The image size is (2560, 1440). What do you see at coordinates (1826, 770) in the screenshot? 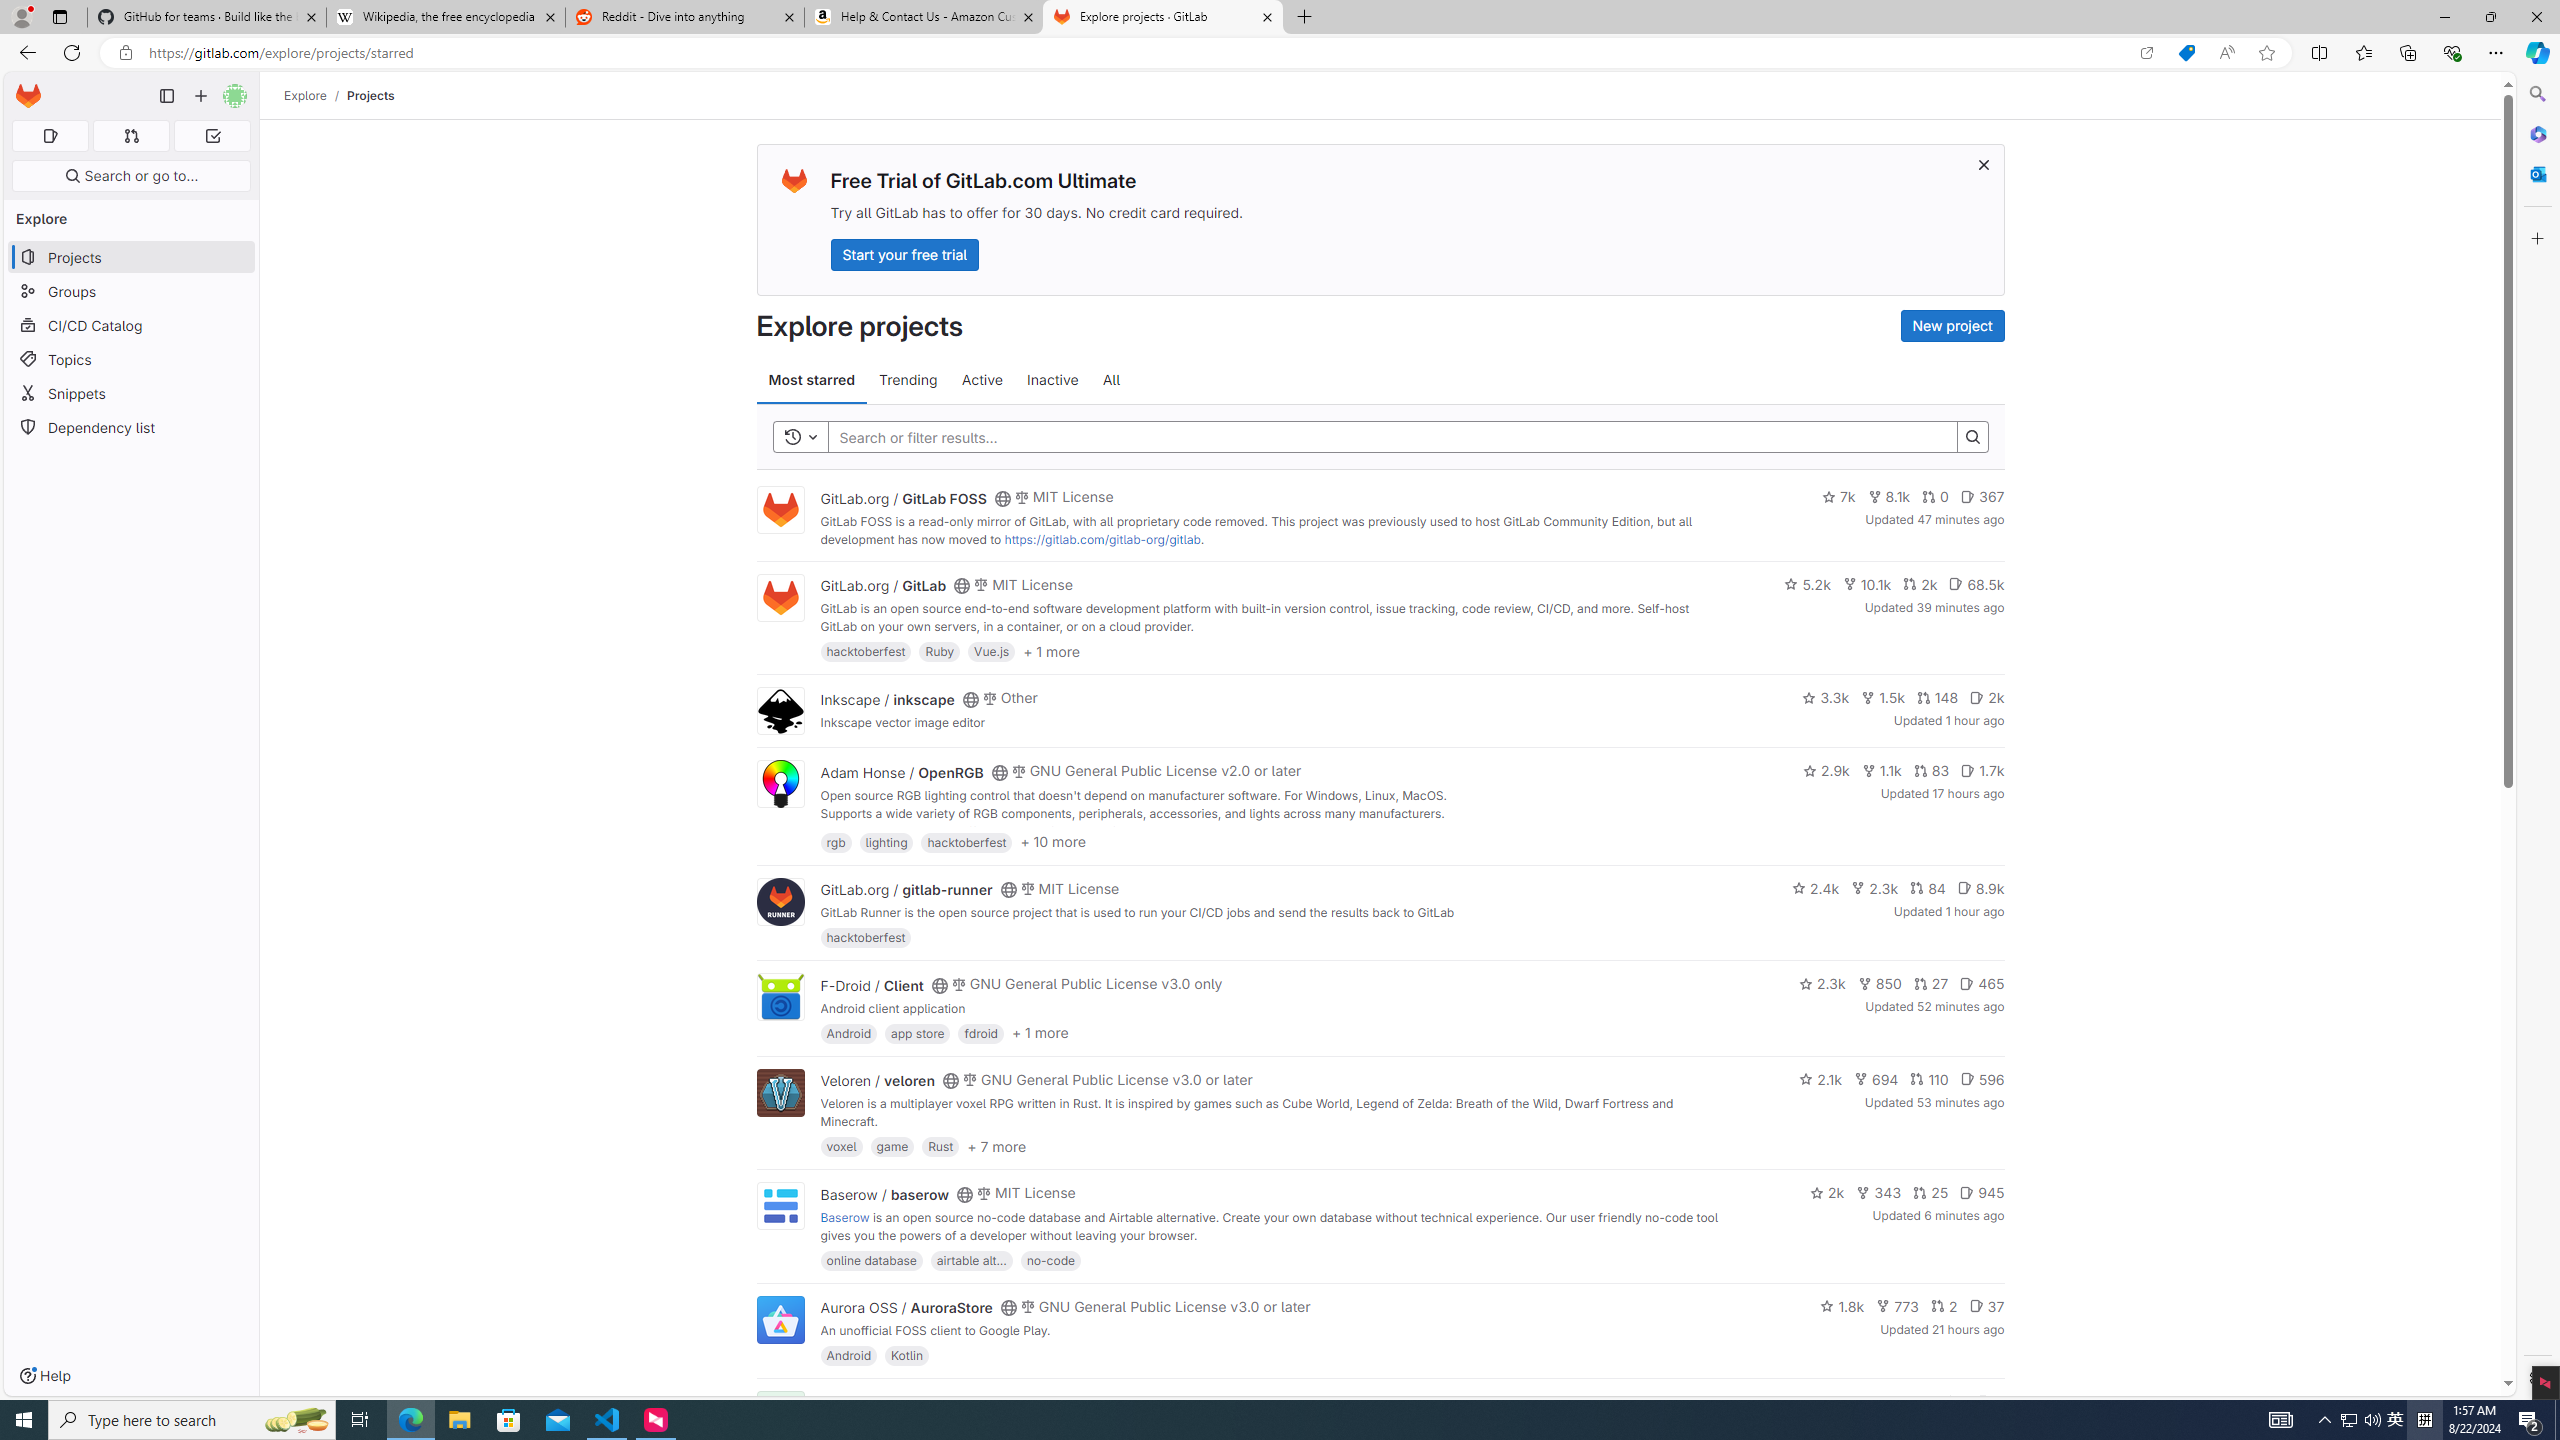
I see `2.9k` at bounding box center [1826, 770].